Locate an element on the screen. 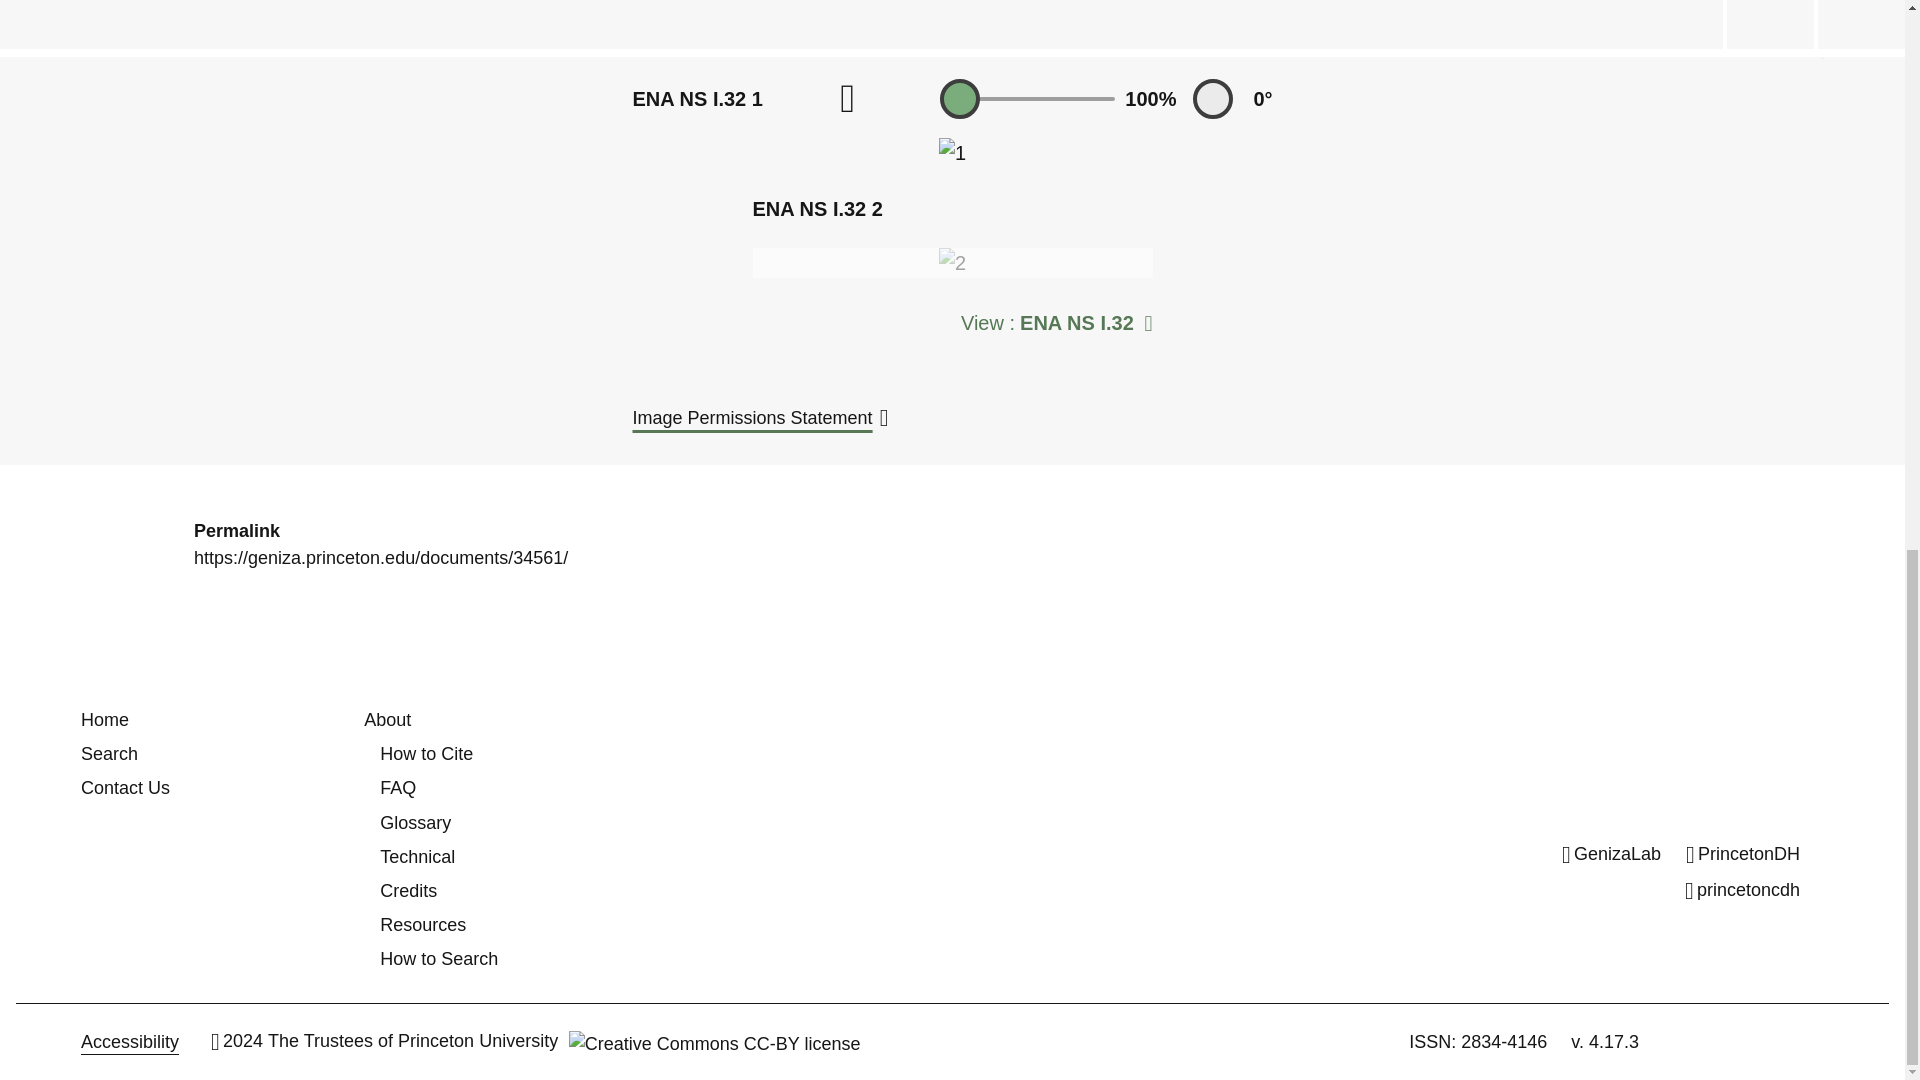  1 is located at coordinates (1028, 99).